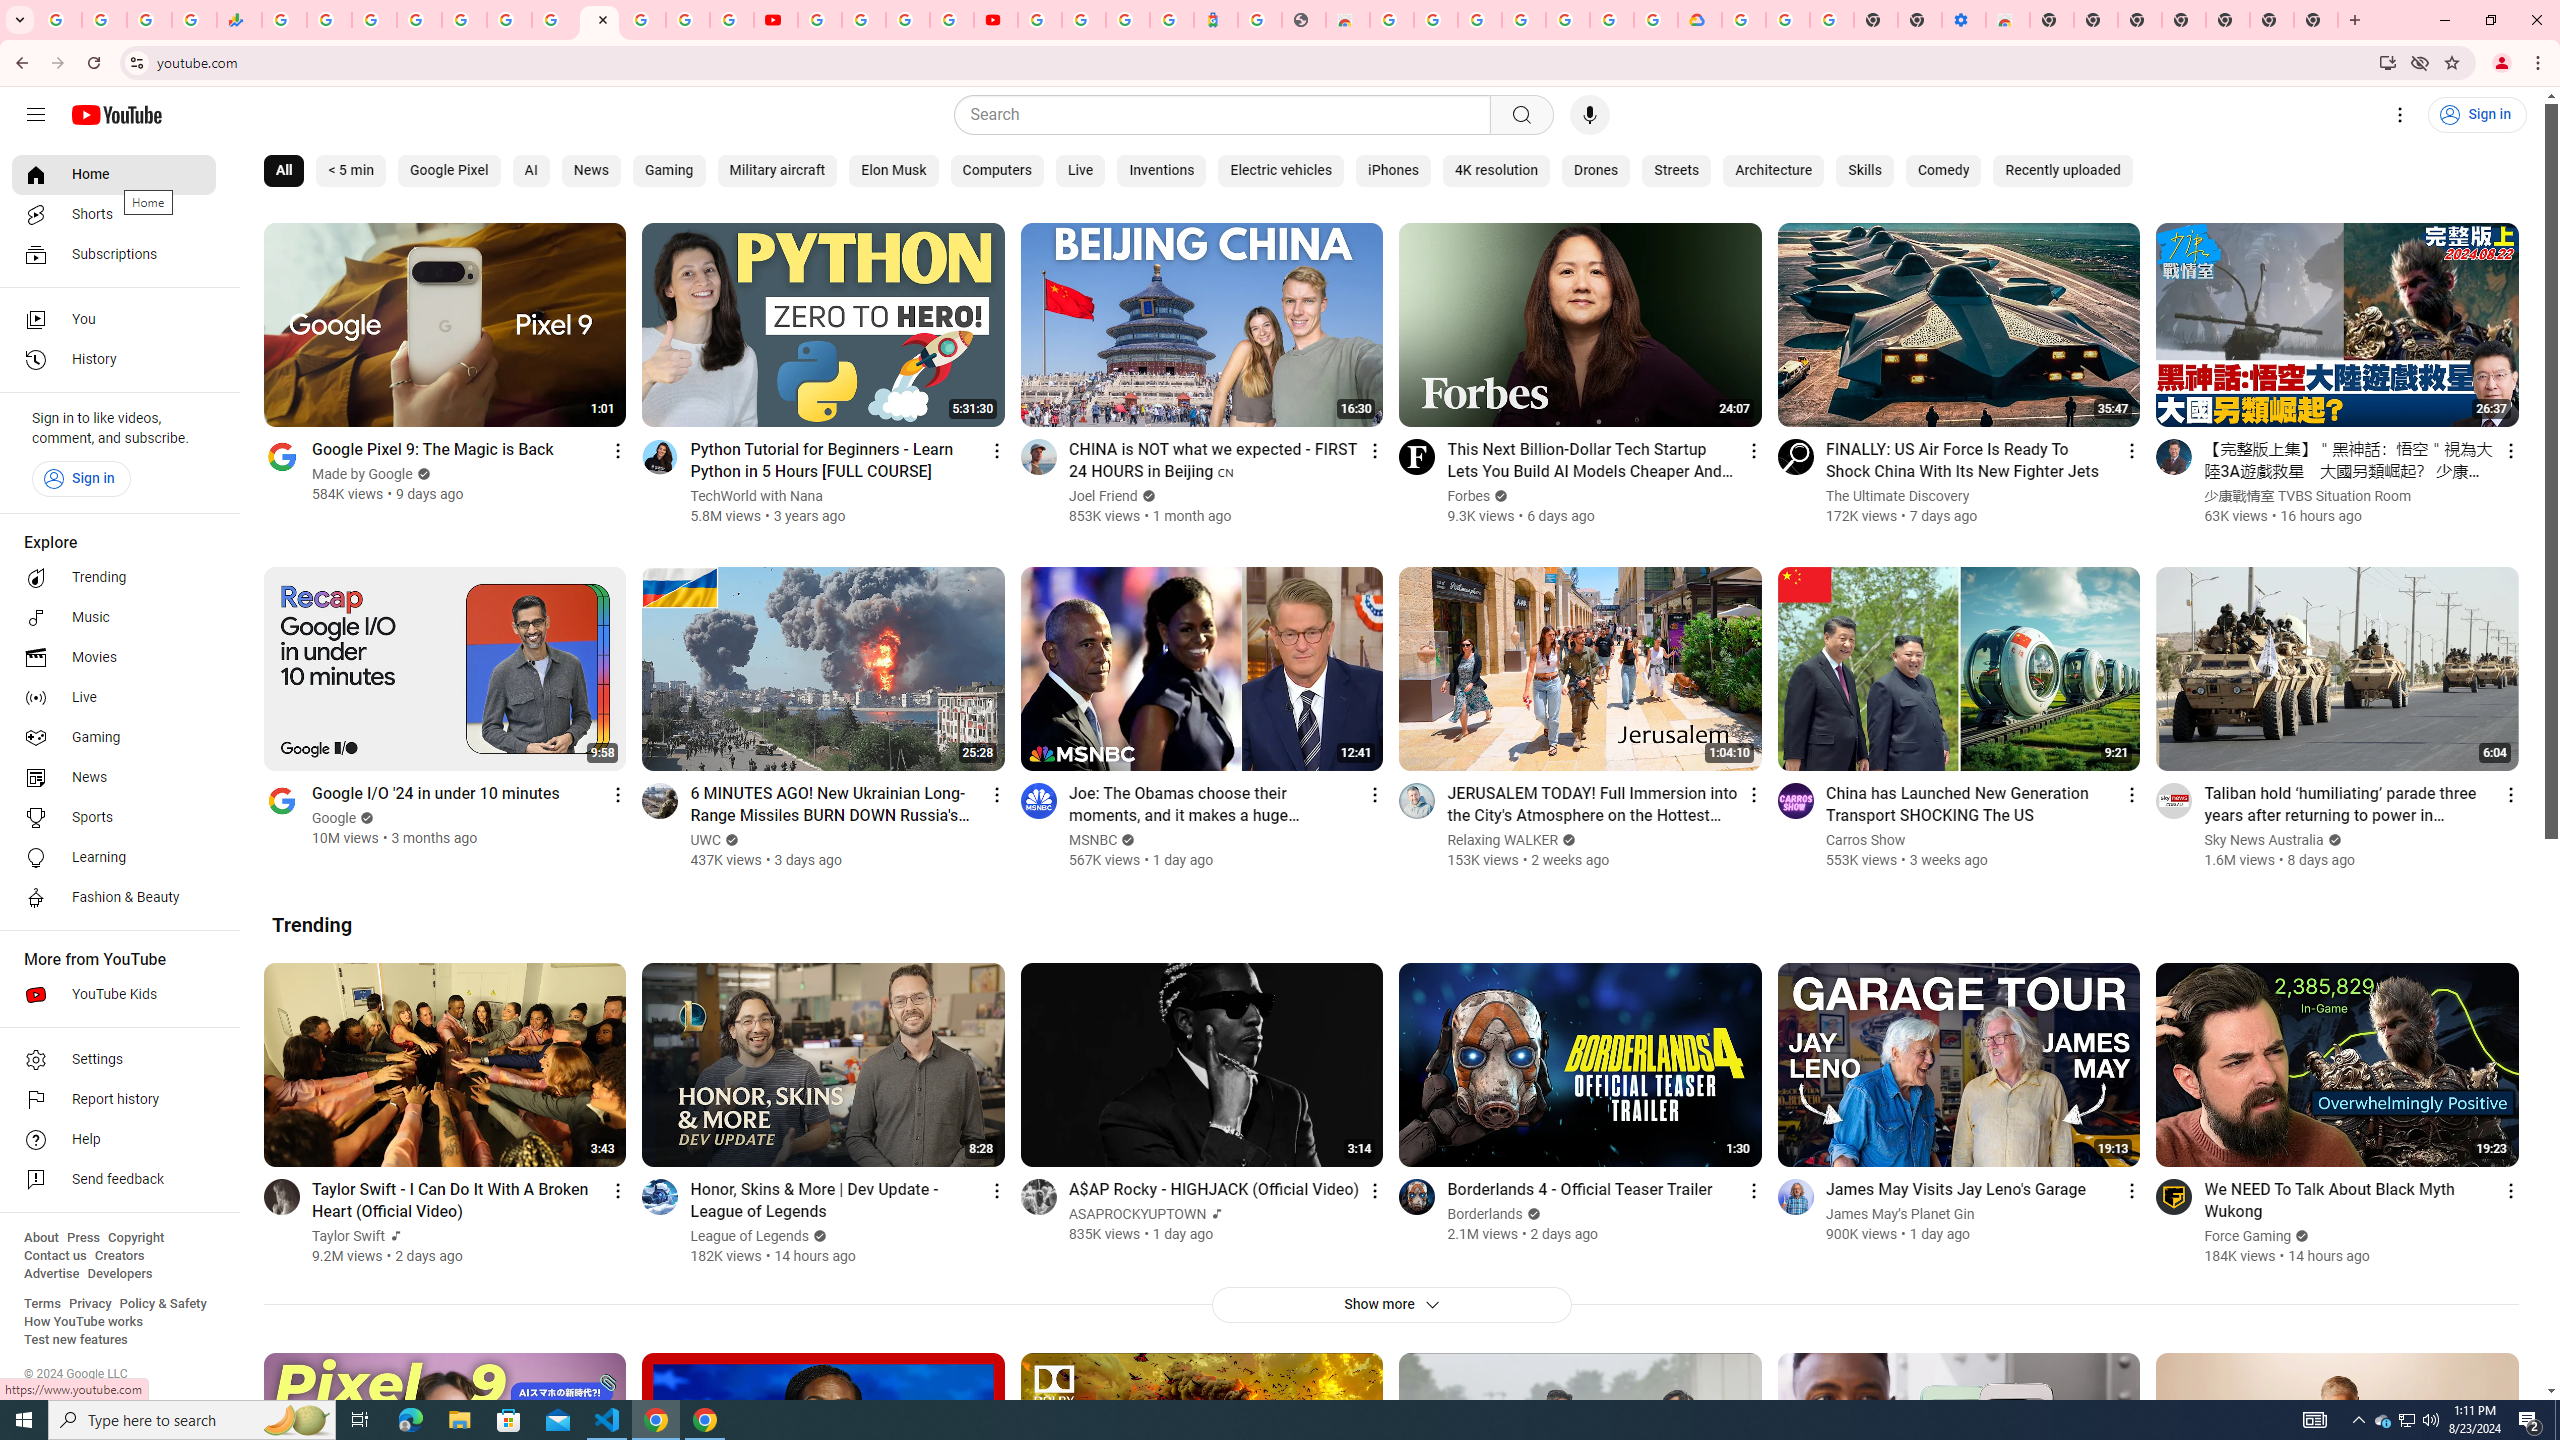  I want to click on Trending, so click(312, 924).